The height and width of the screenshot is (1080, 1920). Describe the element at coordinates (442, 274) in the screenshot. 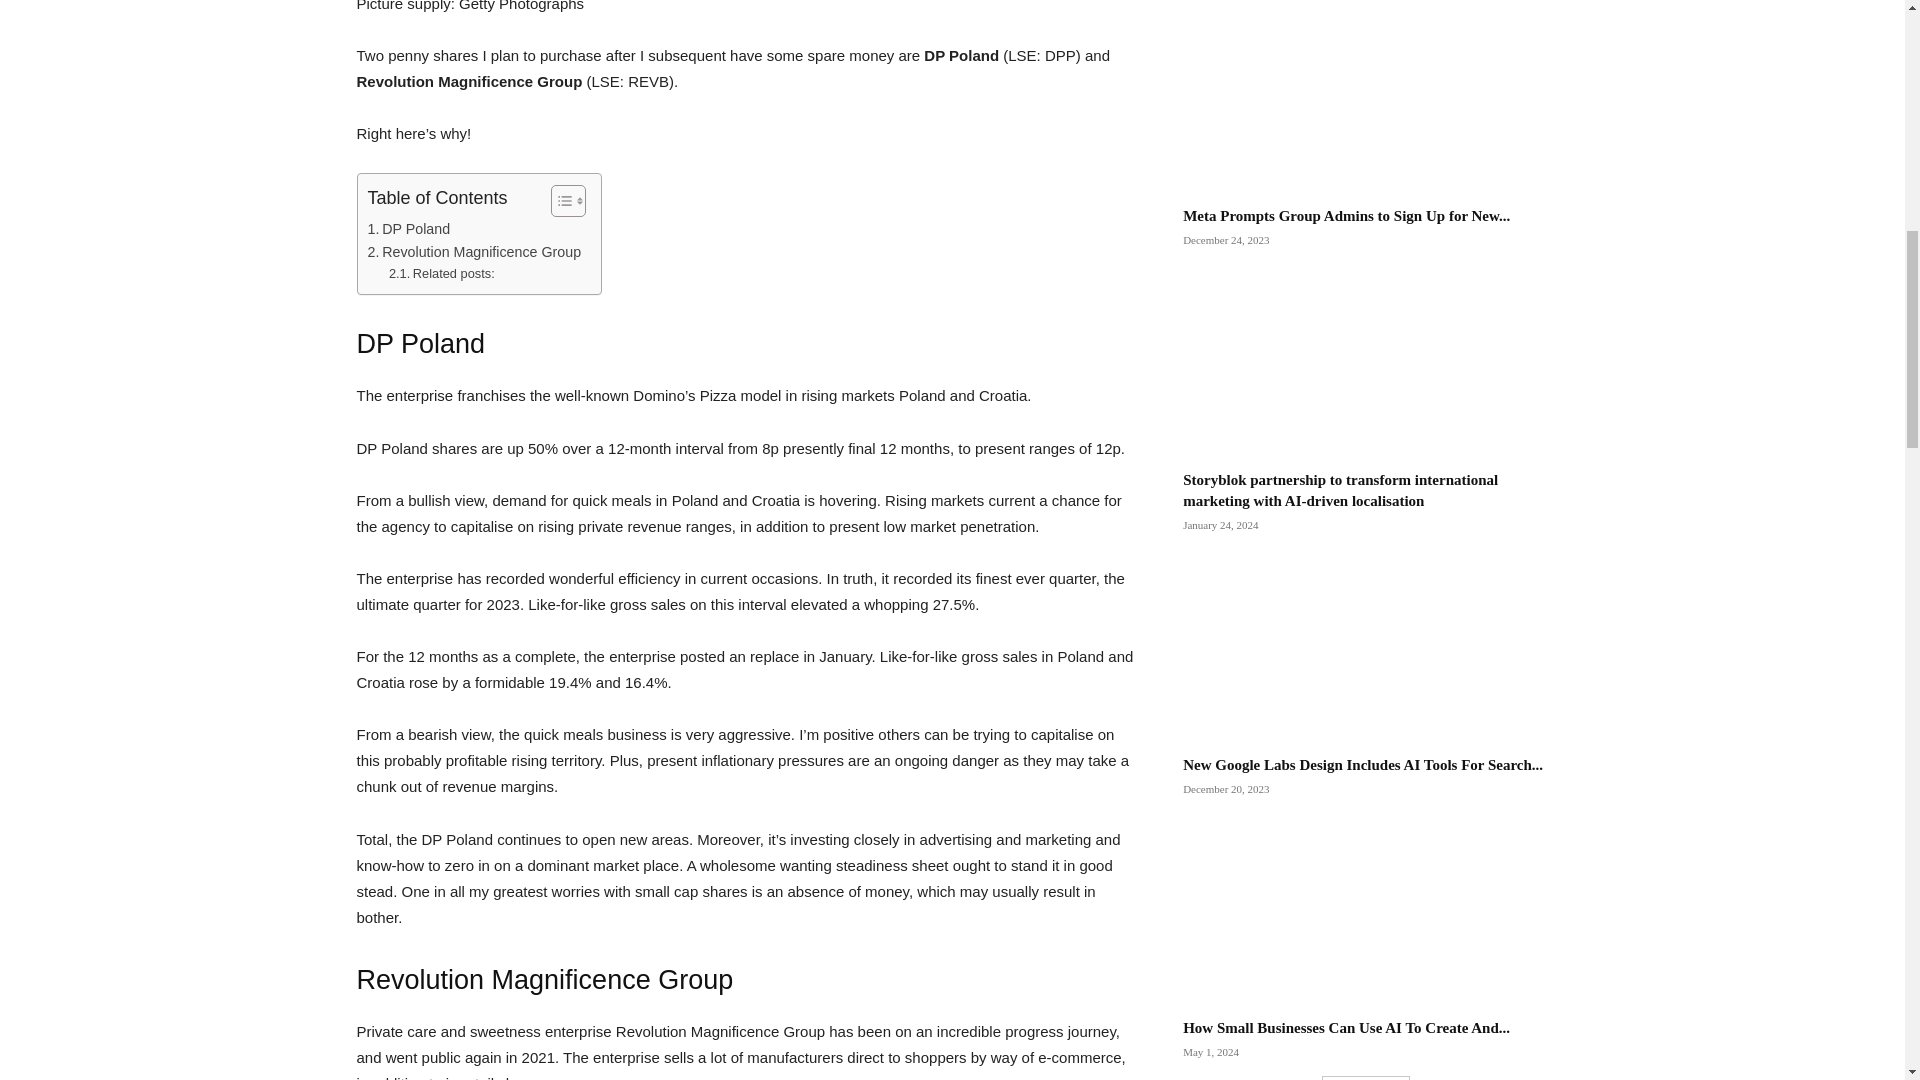

I see `Related posts:` at that location.